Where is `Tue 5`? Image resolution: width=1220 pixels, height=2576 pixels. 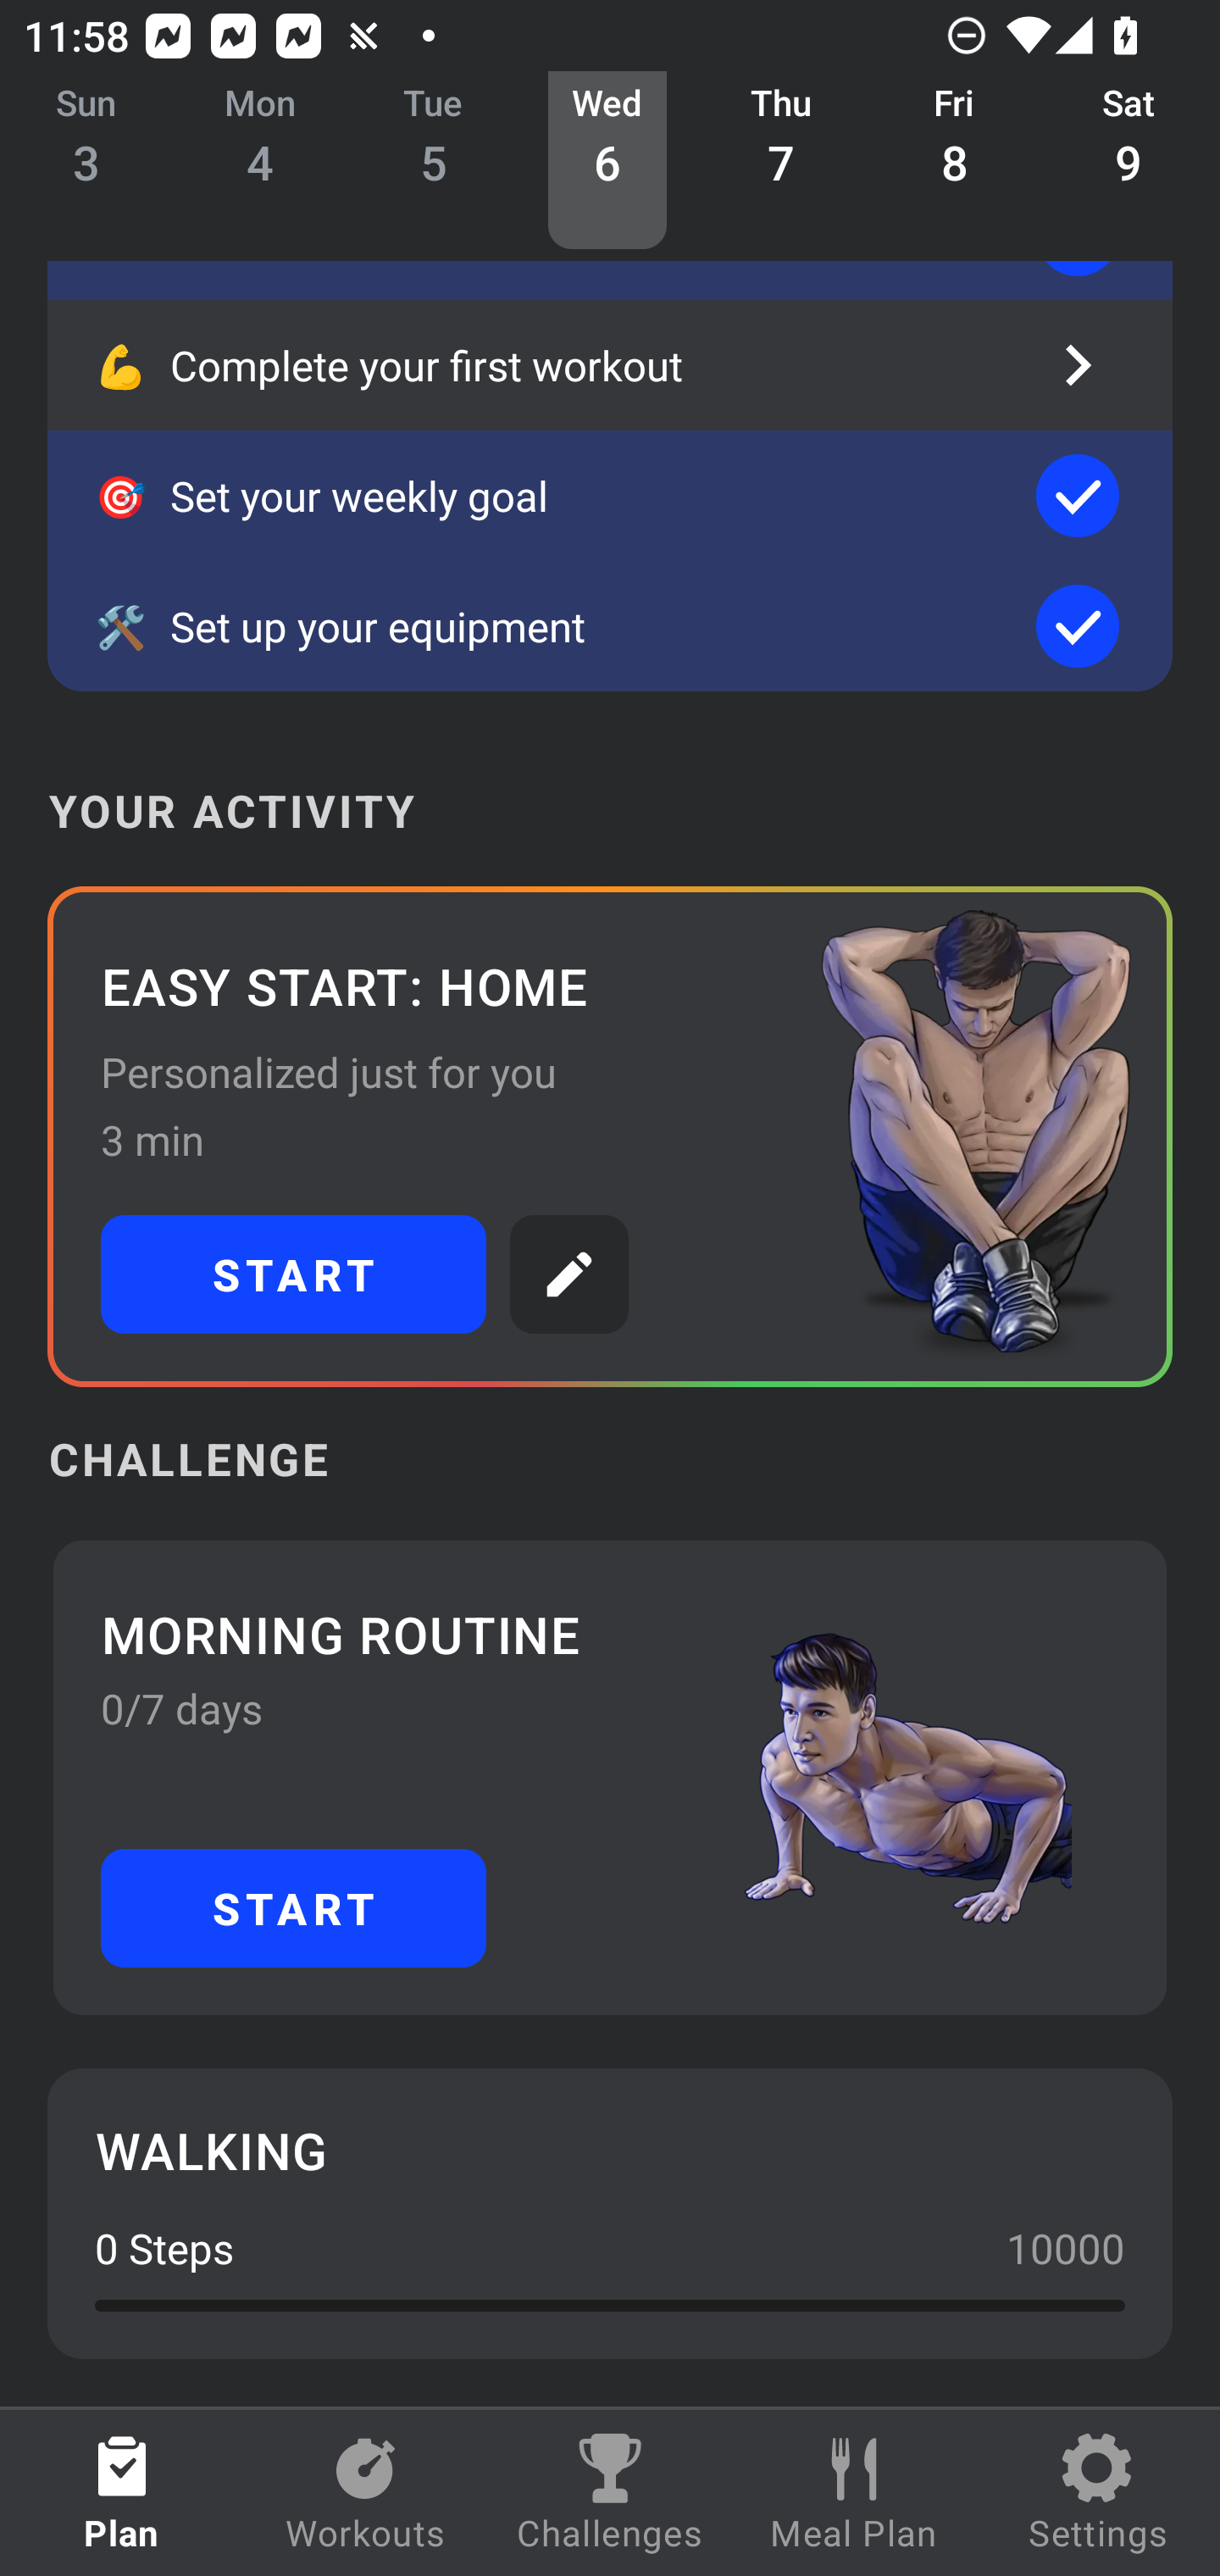
Tue 5 is located at coordinates (434, 161).